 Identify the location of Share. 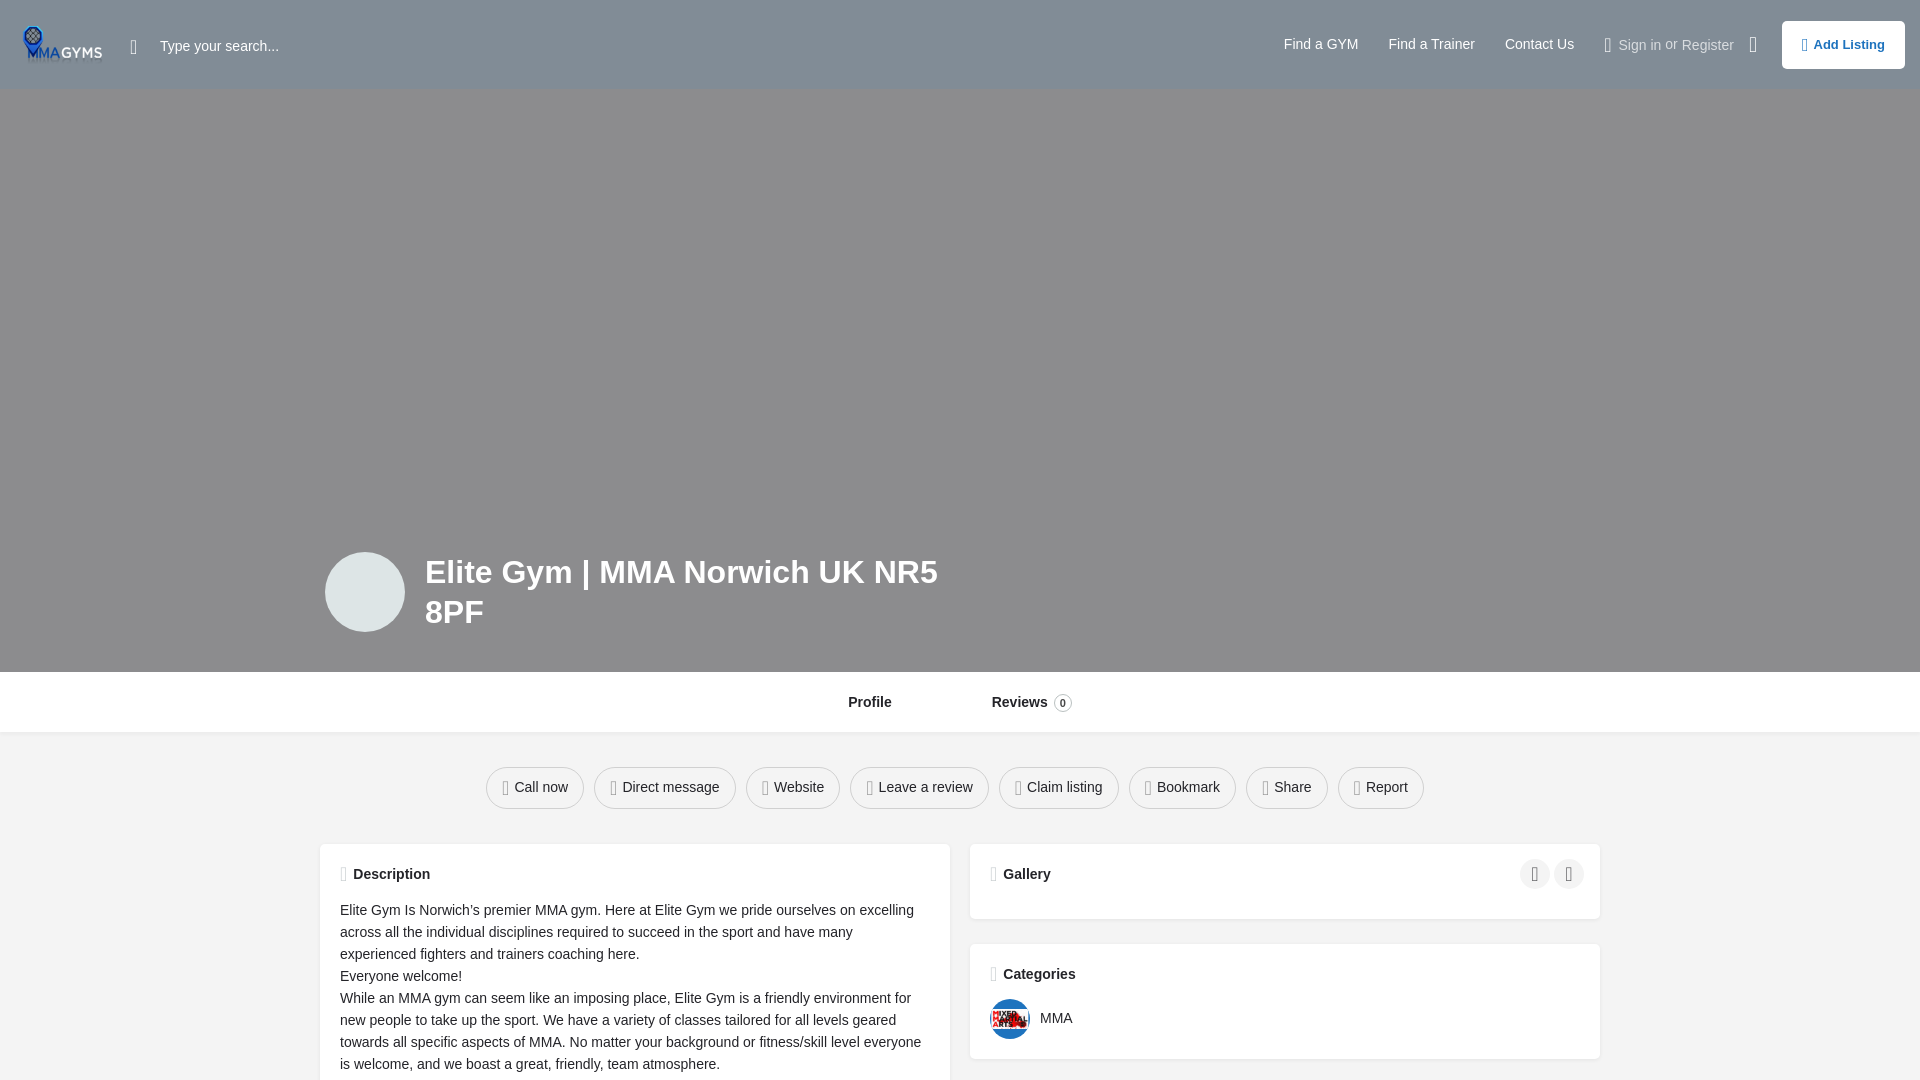
(1707, 44).